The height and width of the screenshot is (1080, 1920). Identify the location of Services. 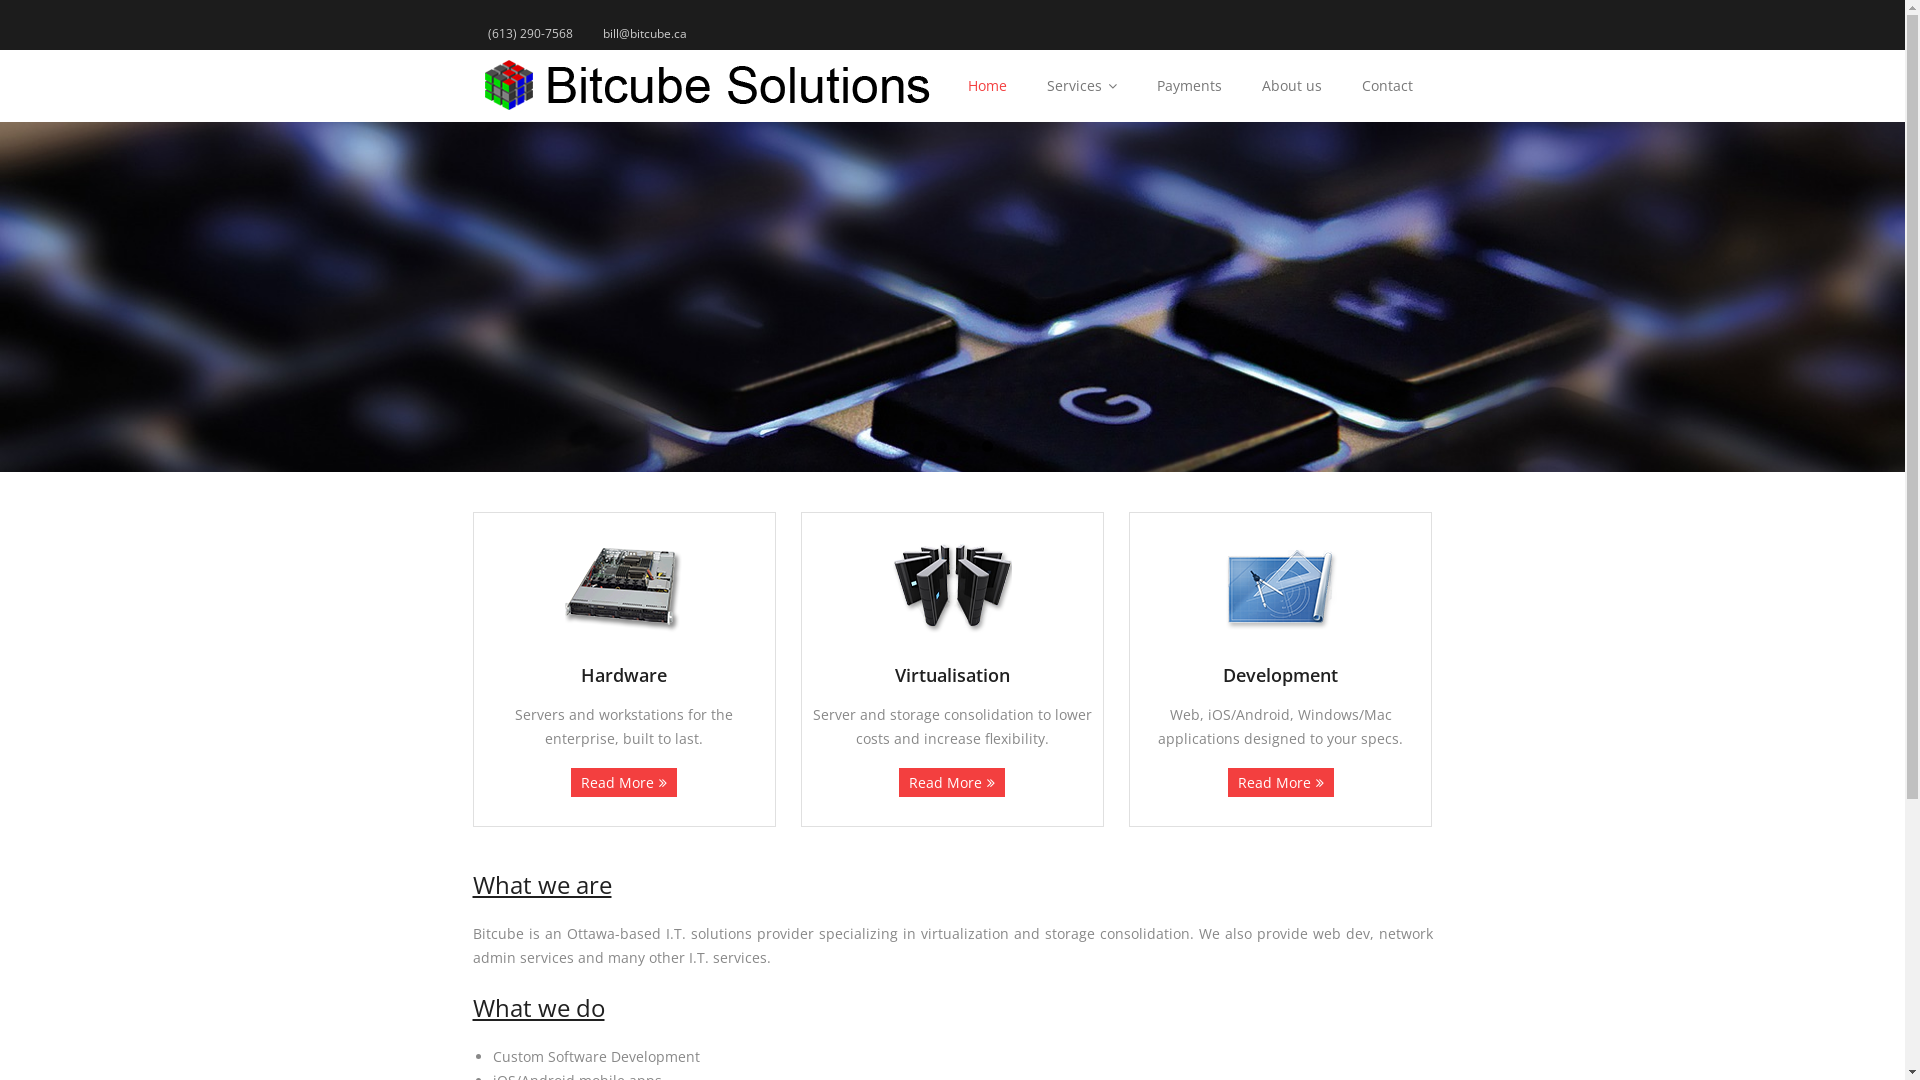
(1081, 86).